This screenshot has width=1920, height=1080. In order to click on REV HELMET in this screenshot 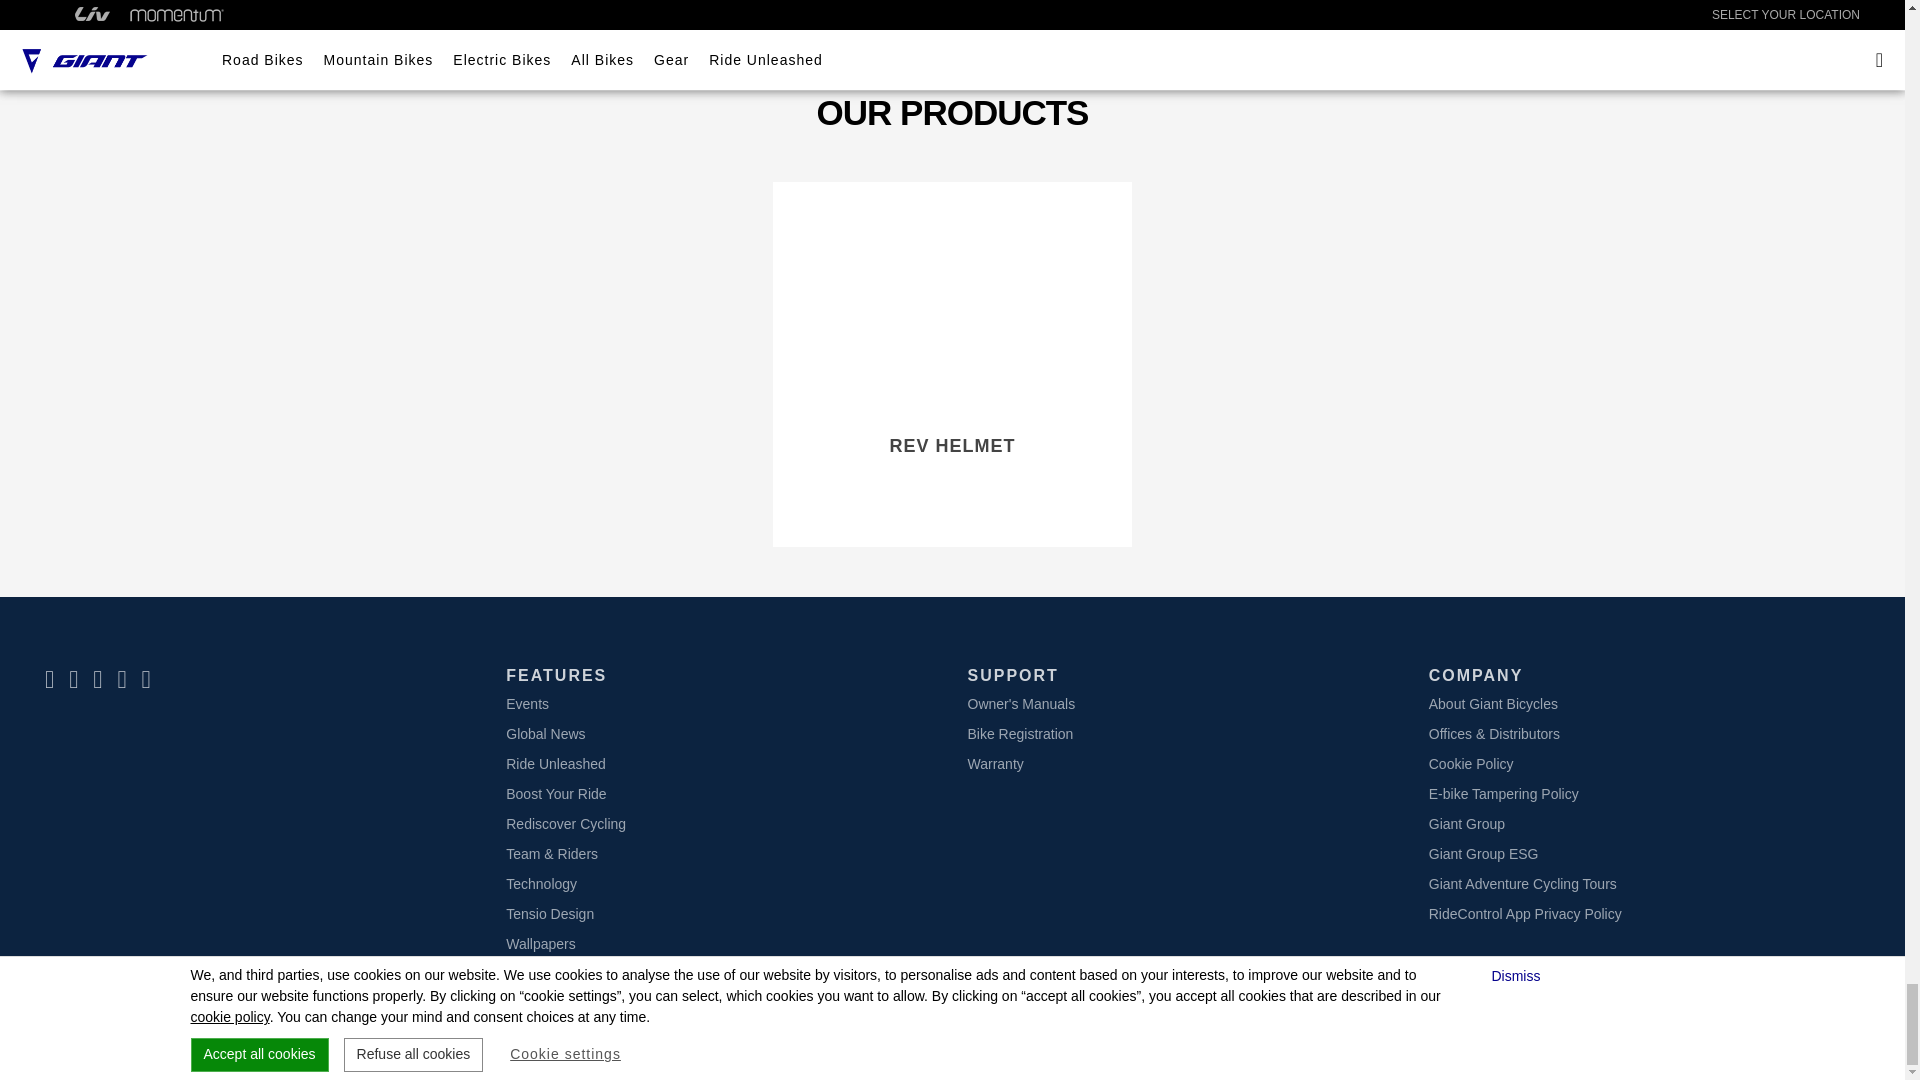, I will do `click(951, 446)`.